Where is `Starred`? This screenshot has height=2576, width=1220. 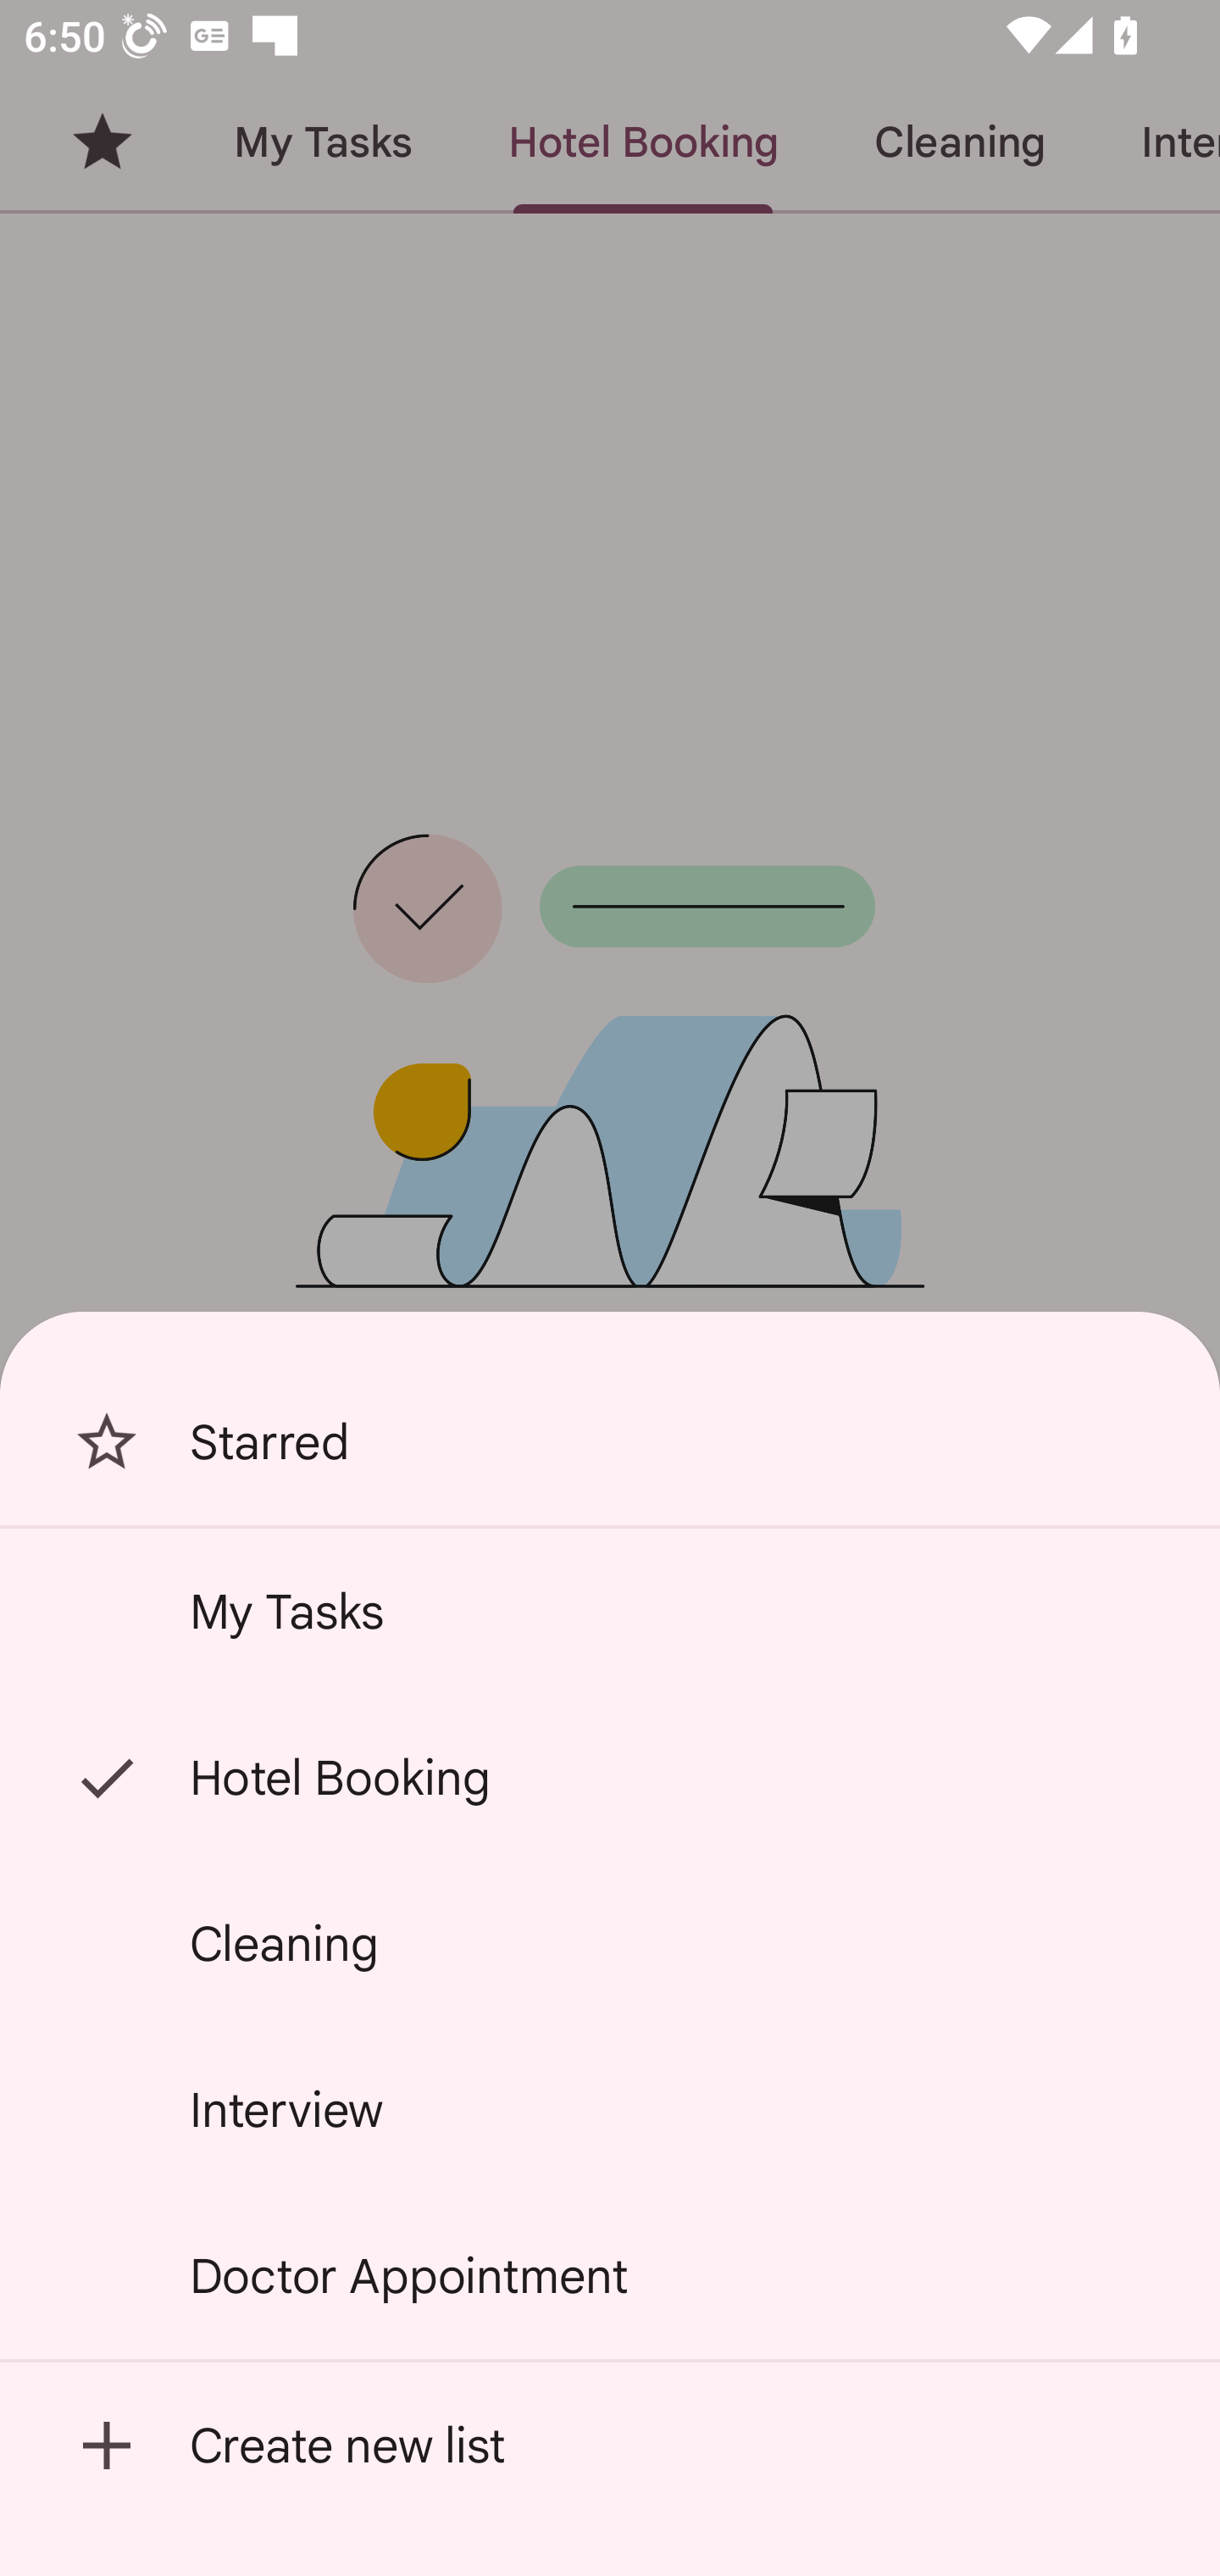
Starred is located at coordinates (610, 1442).